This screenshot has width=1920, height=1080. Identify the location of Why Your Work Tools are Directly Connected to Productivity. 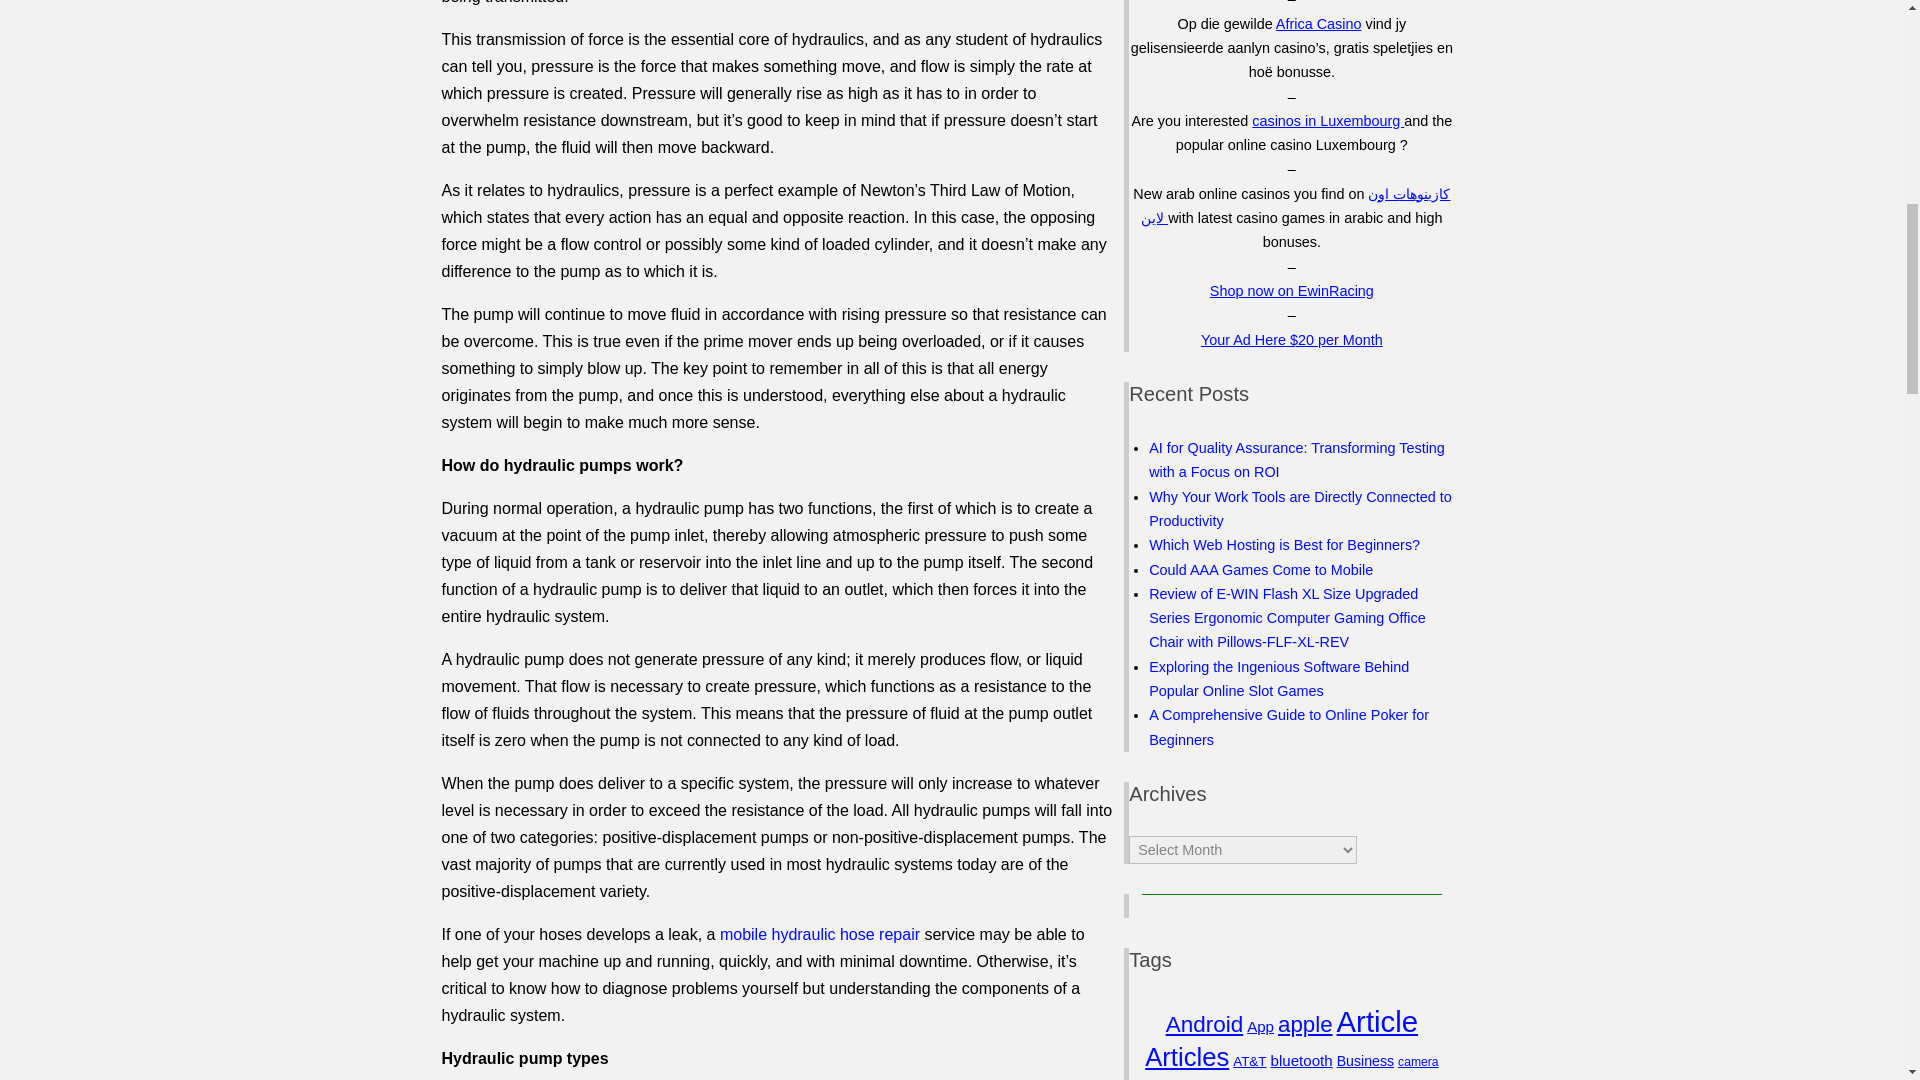
(1300, 509).